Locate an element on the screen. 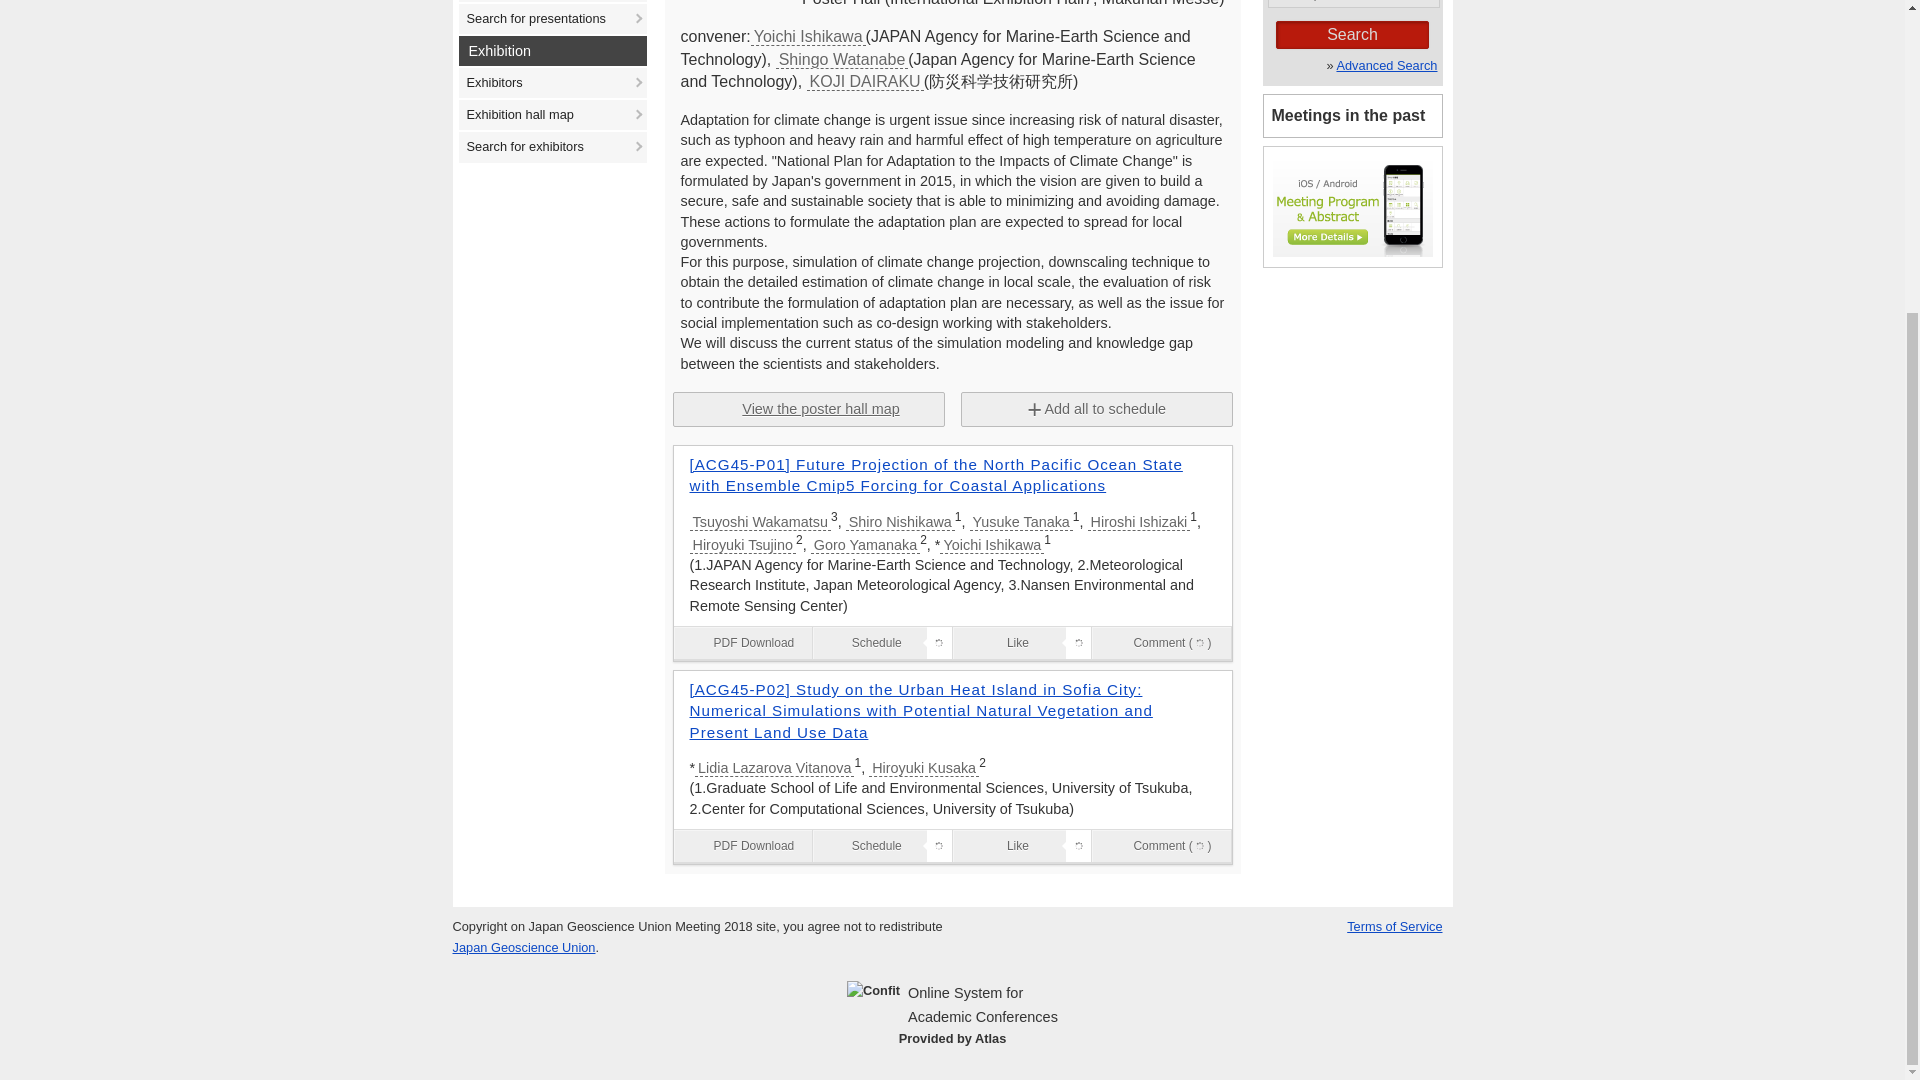 This screenshot has height=1080, width=1920. Shingo Watanabe is located at coordinates (842, 59).